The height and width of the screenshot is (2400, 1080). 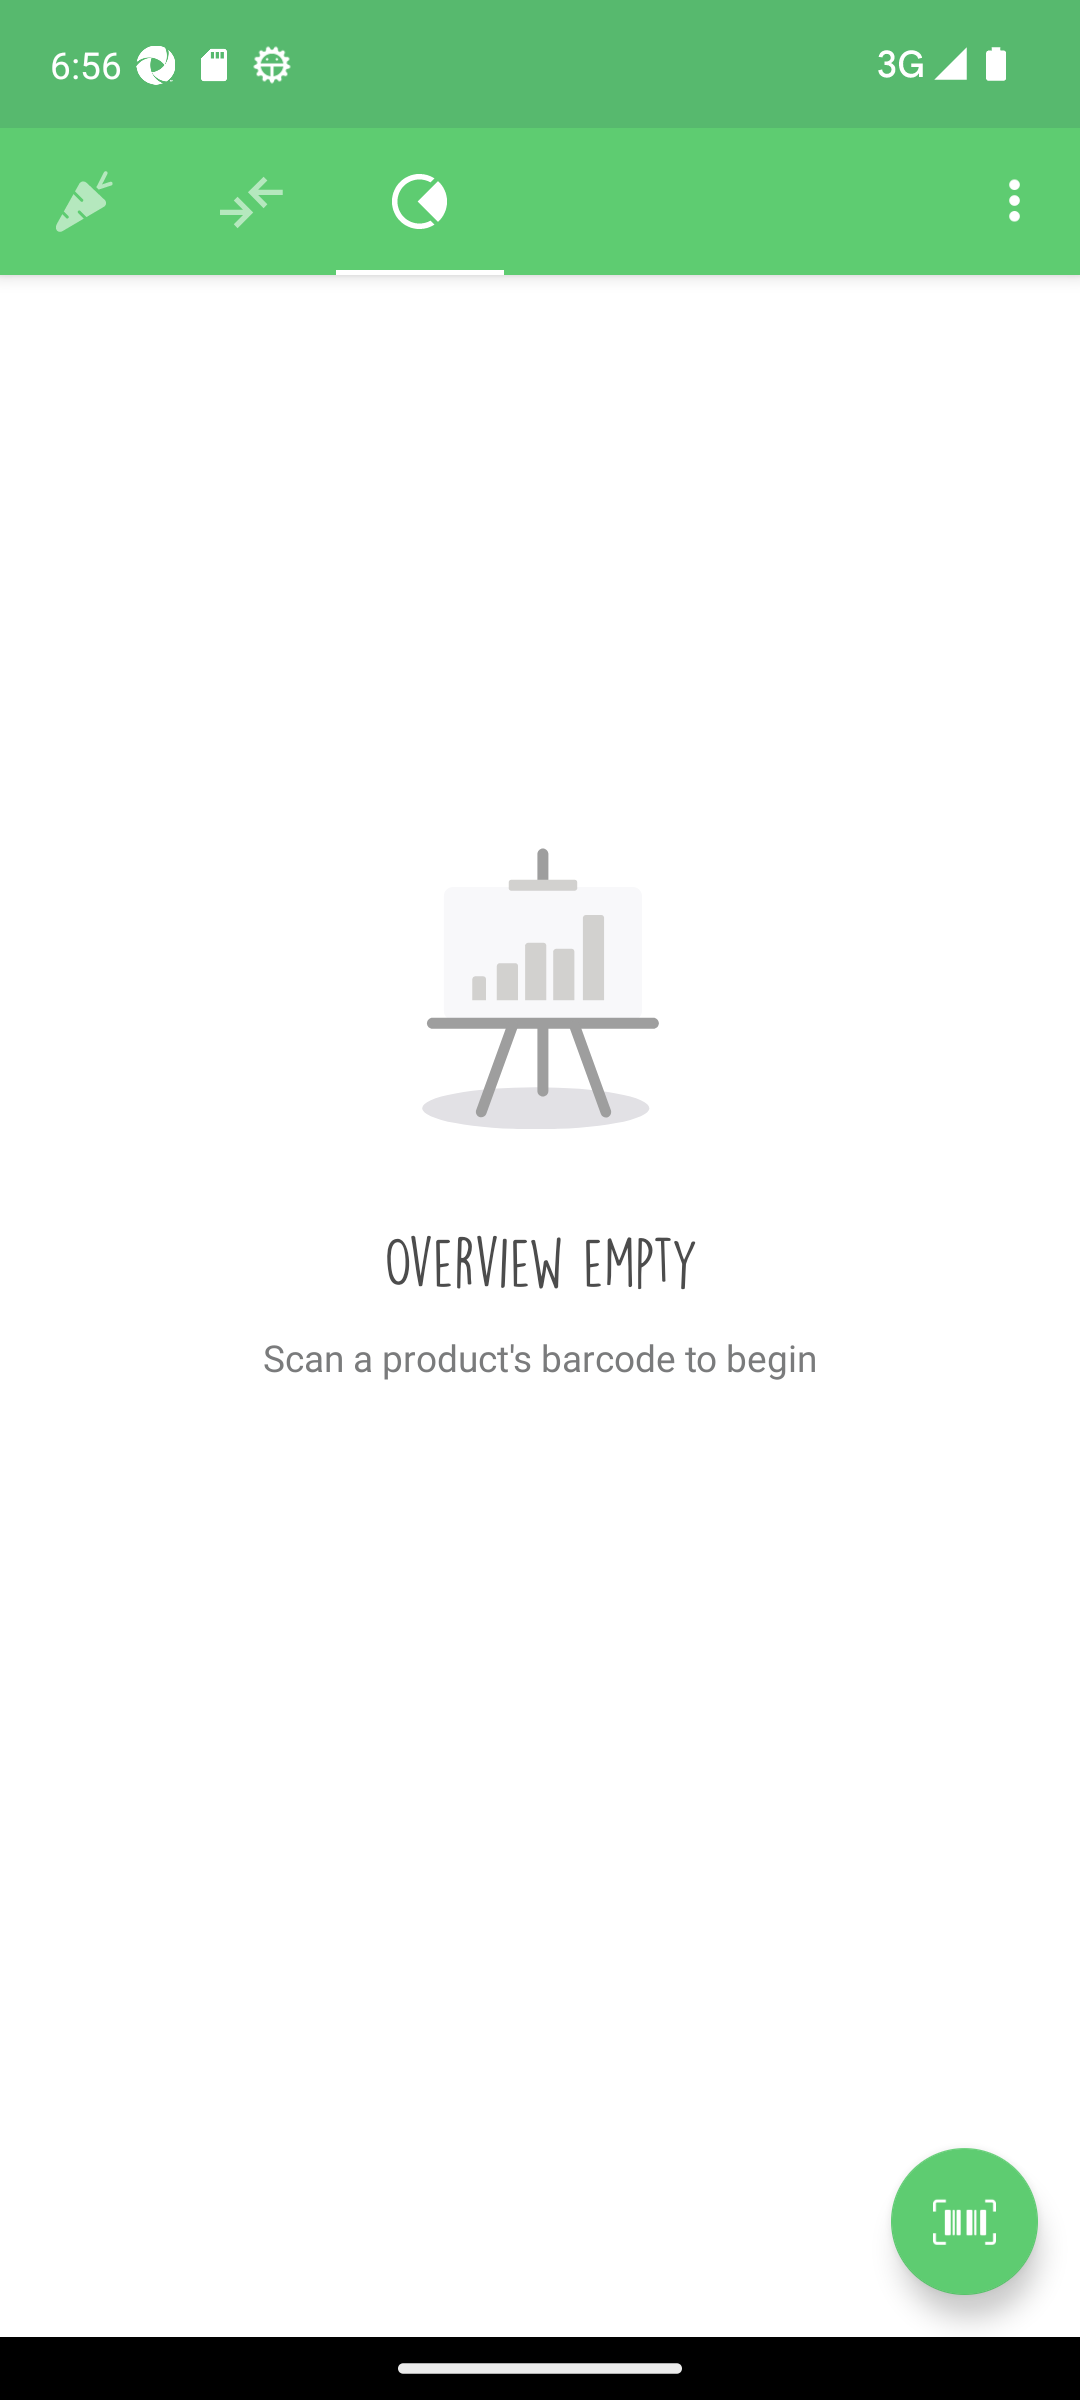 I want to click on Scan a product, so click(x=964, y=2221).